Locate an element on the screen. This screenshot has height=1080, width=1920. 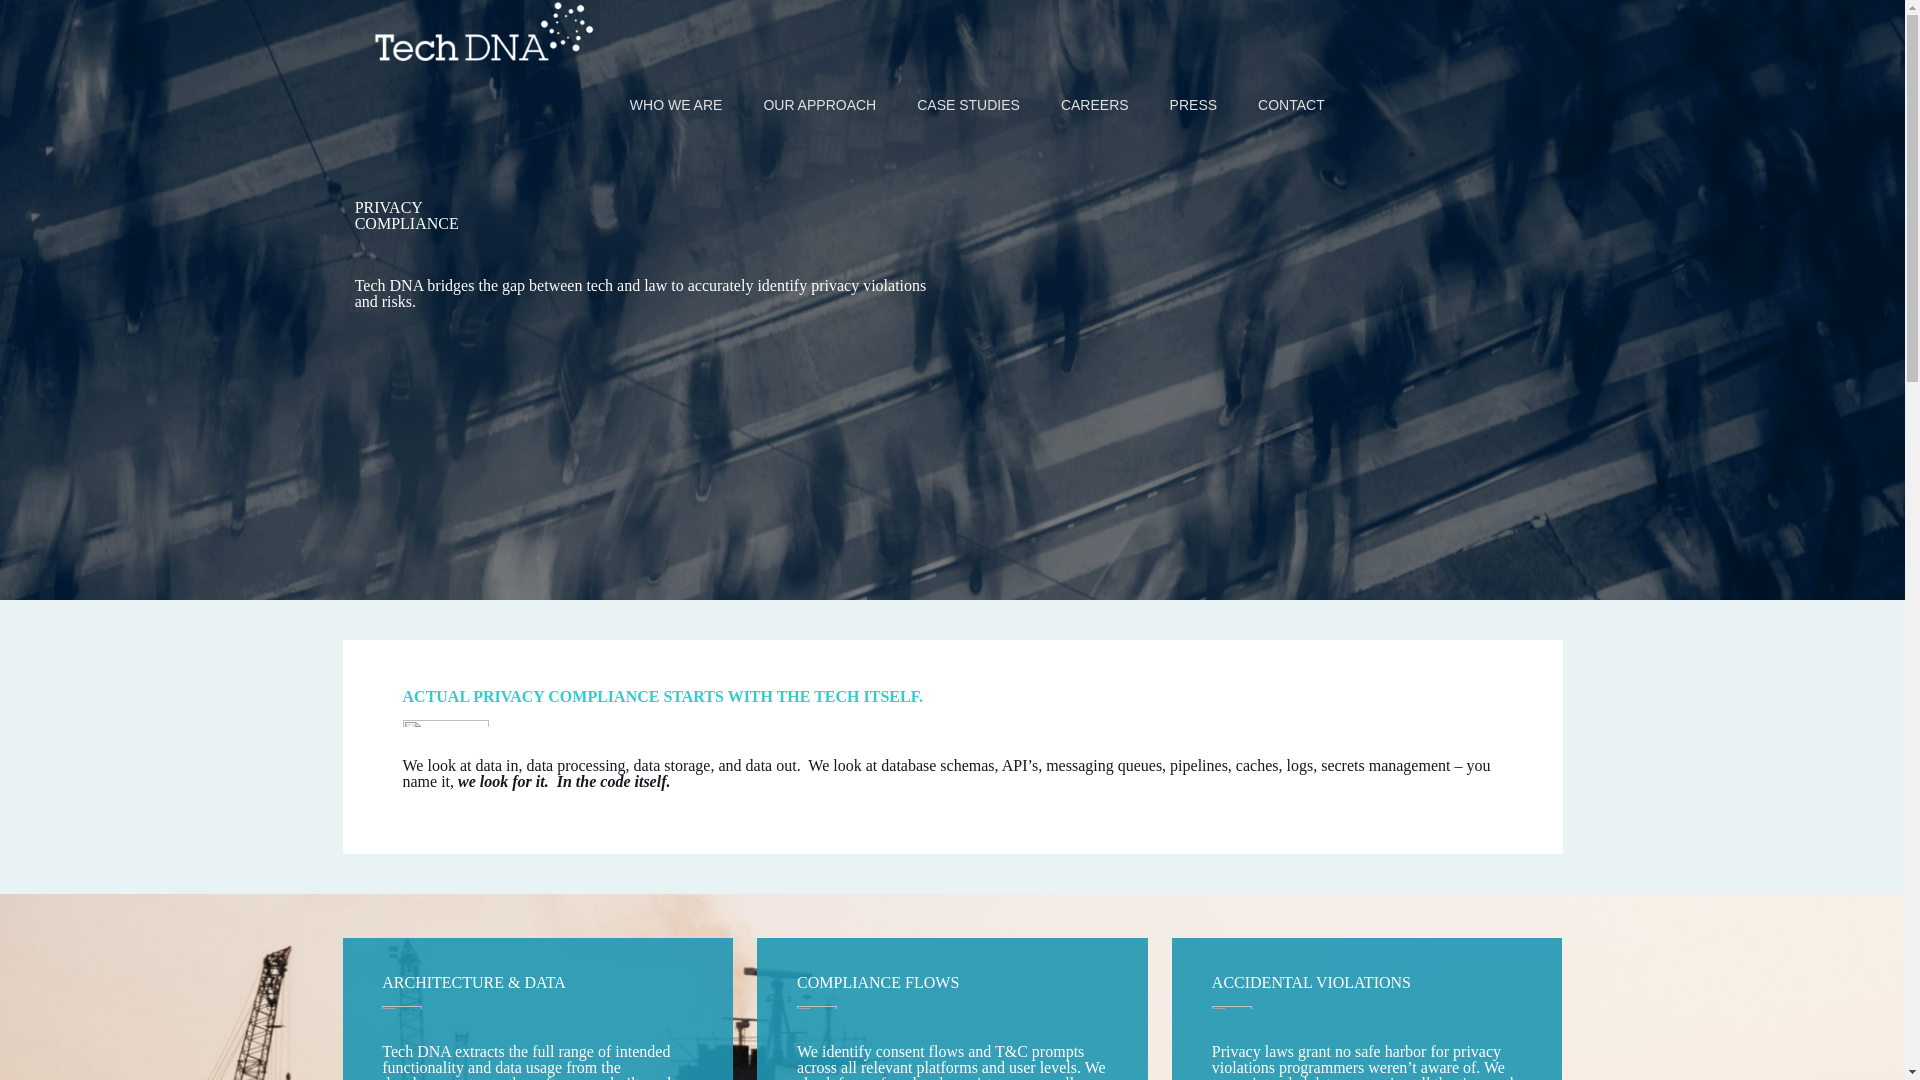
CAREERS is located at coordinates (1095, 105).